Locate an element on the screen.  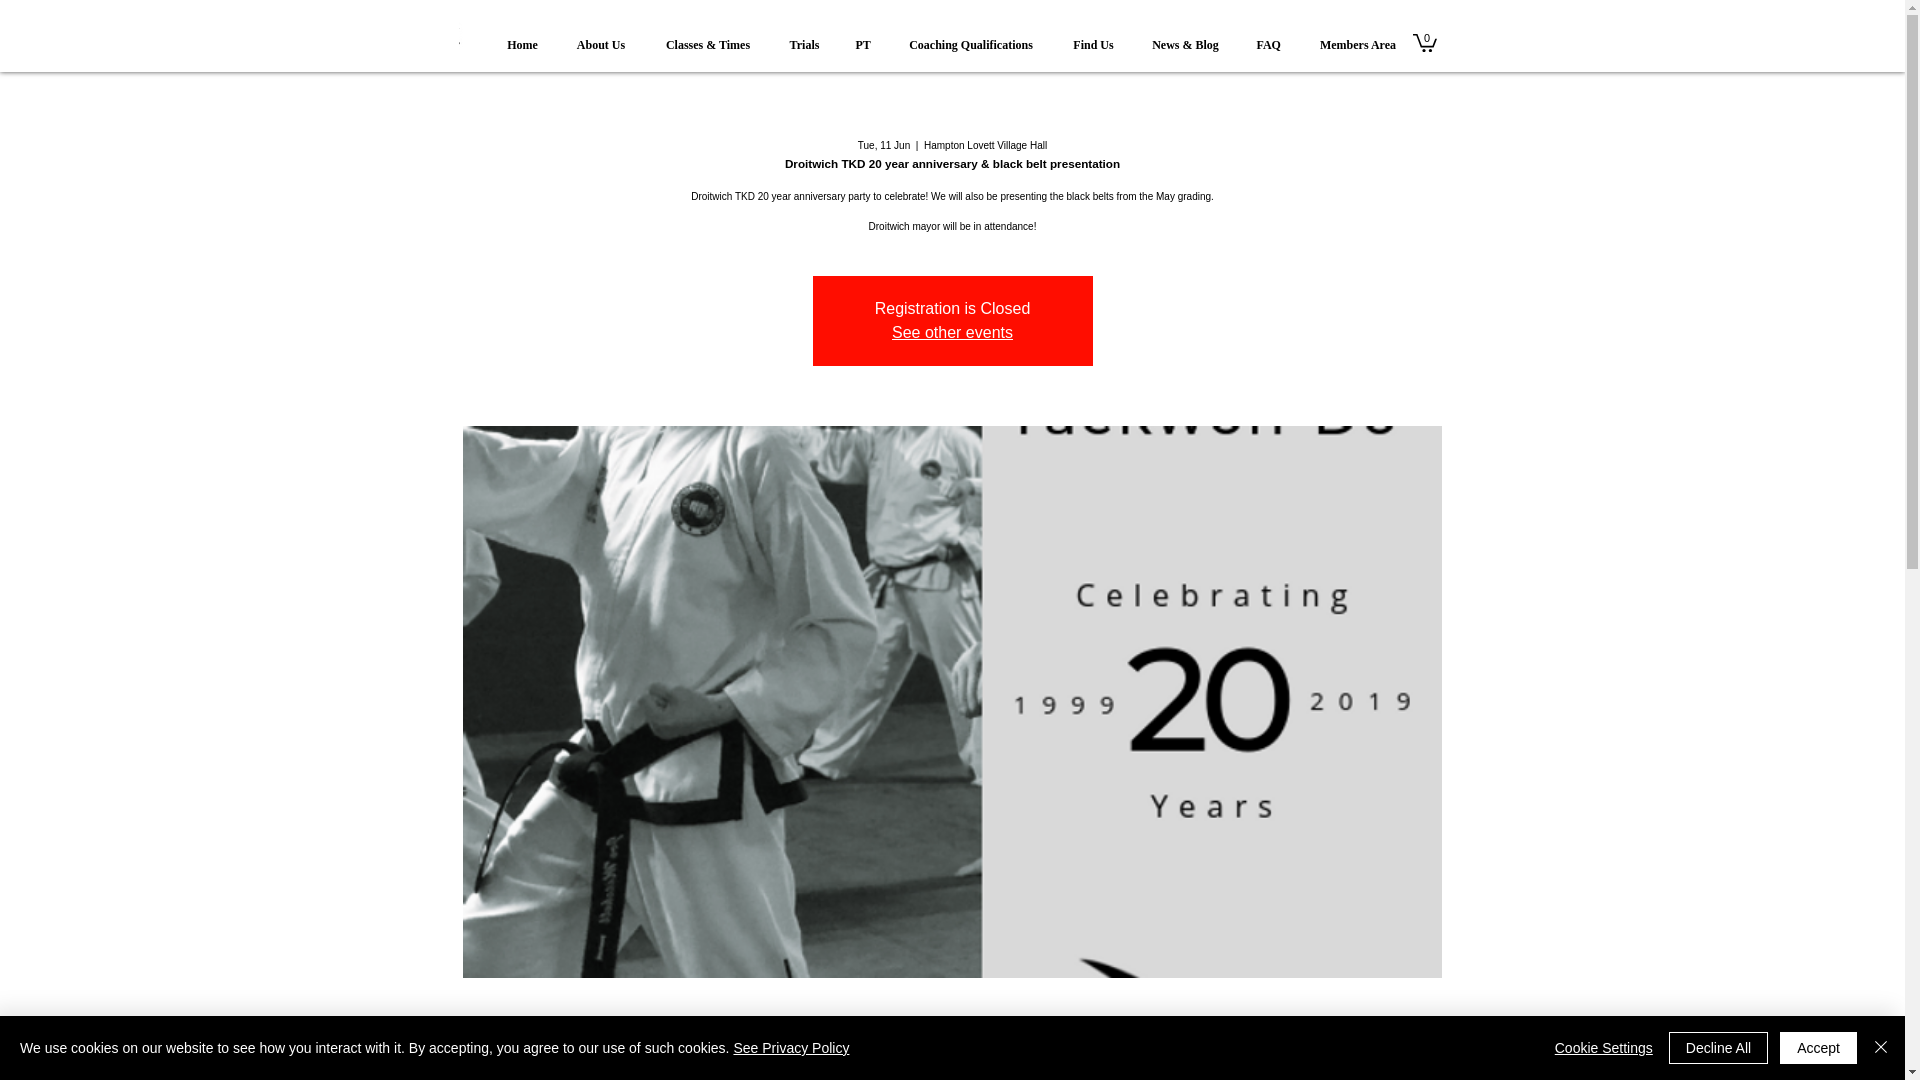
Coaching Qualifications is located at coordinates (970, 36).